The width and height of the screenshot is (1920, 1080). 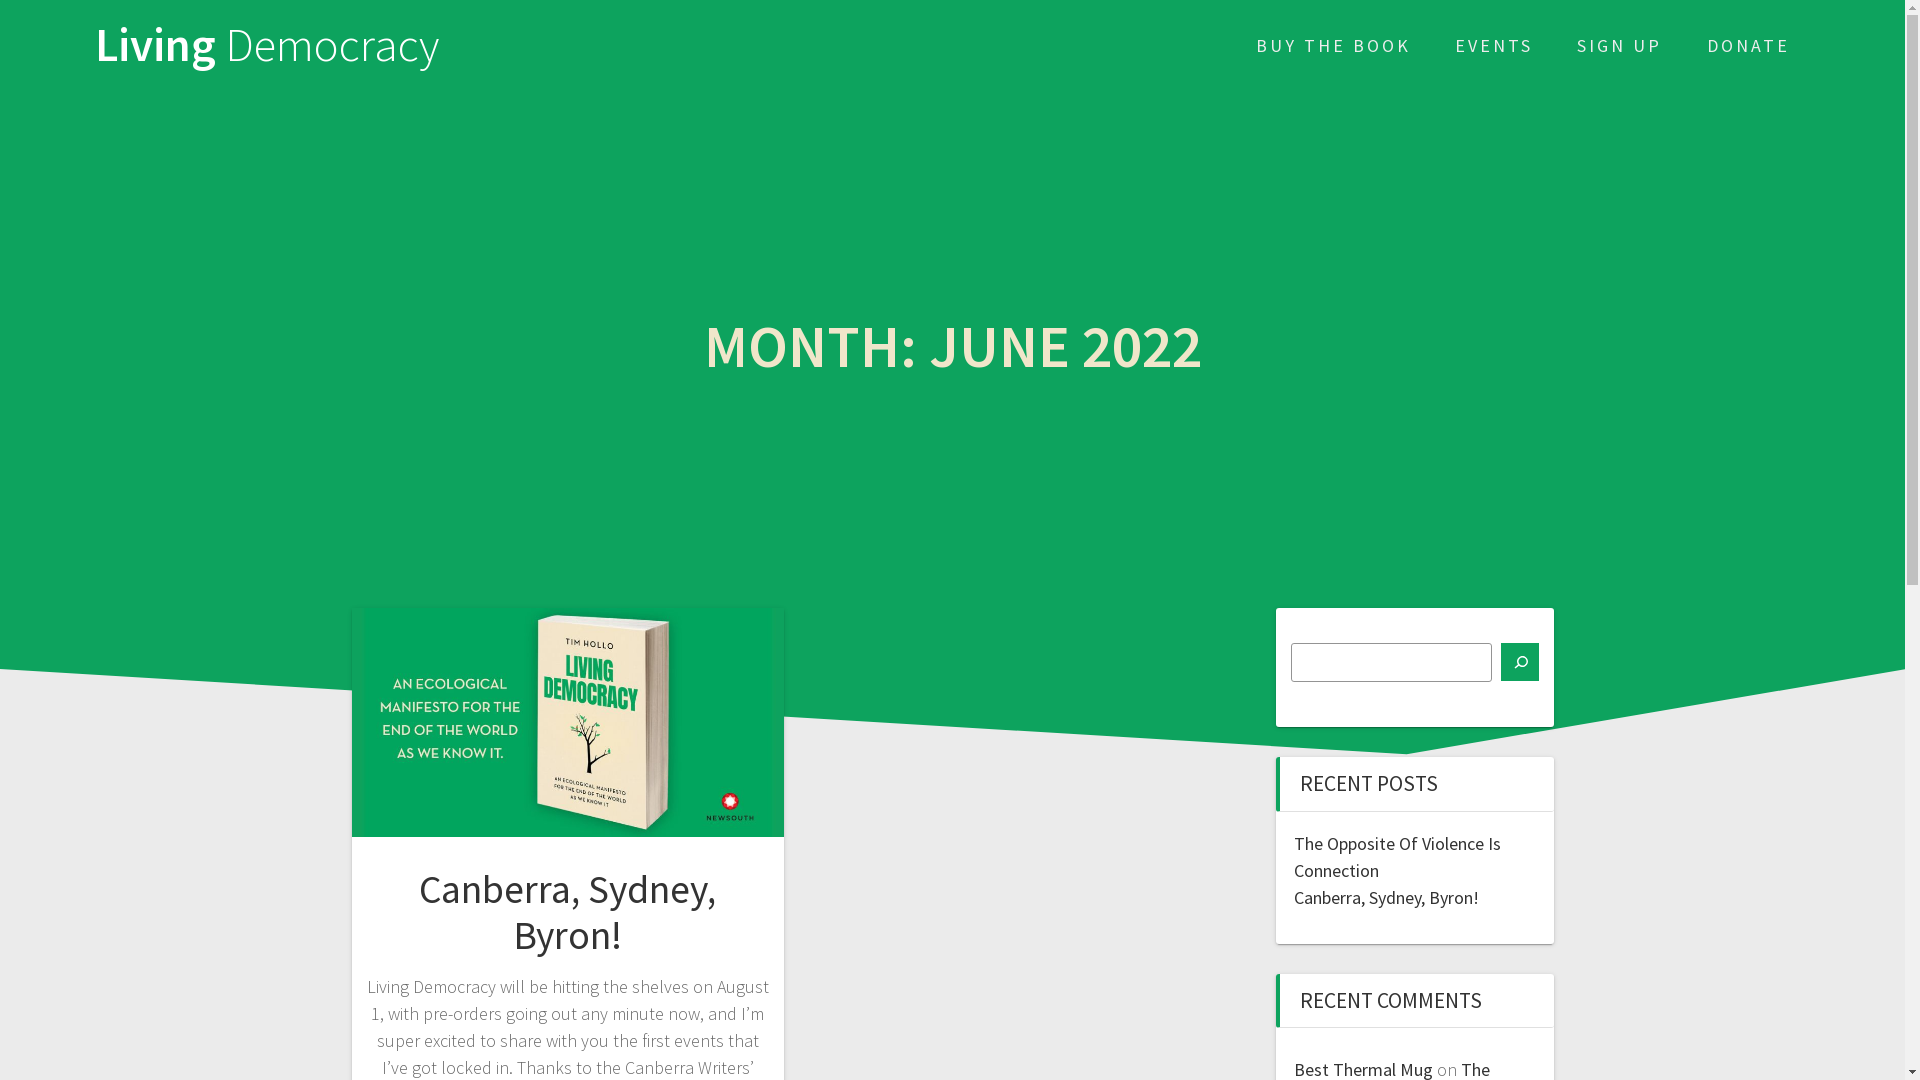 I want to click on EVENTS, so click(x=1494, y=46).